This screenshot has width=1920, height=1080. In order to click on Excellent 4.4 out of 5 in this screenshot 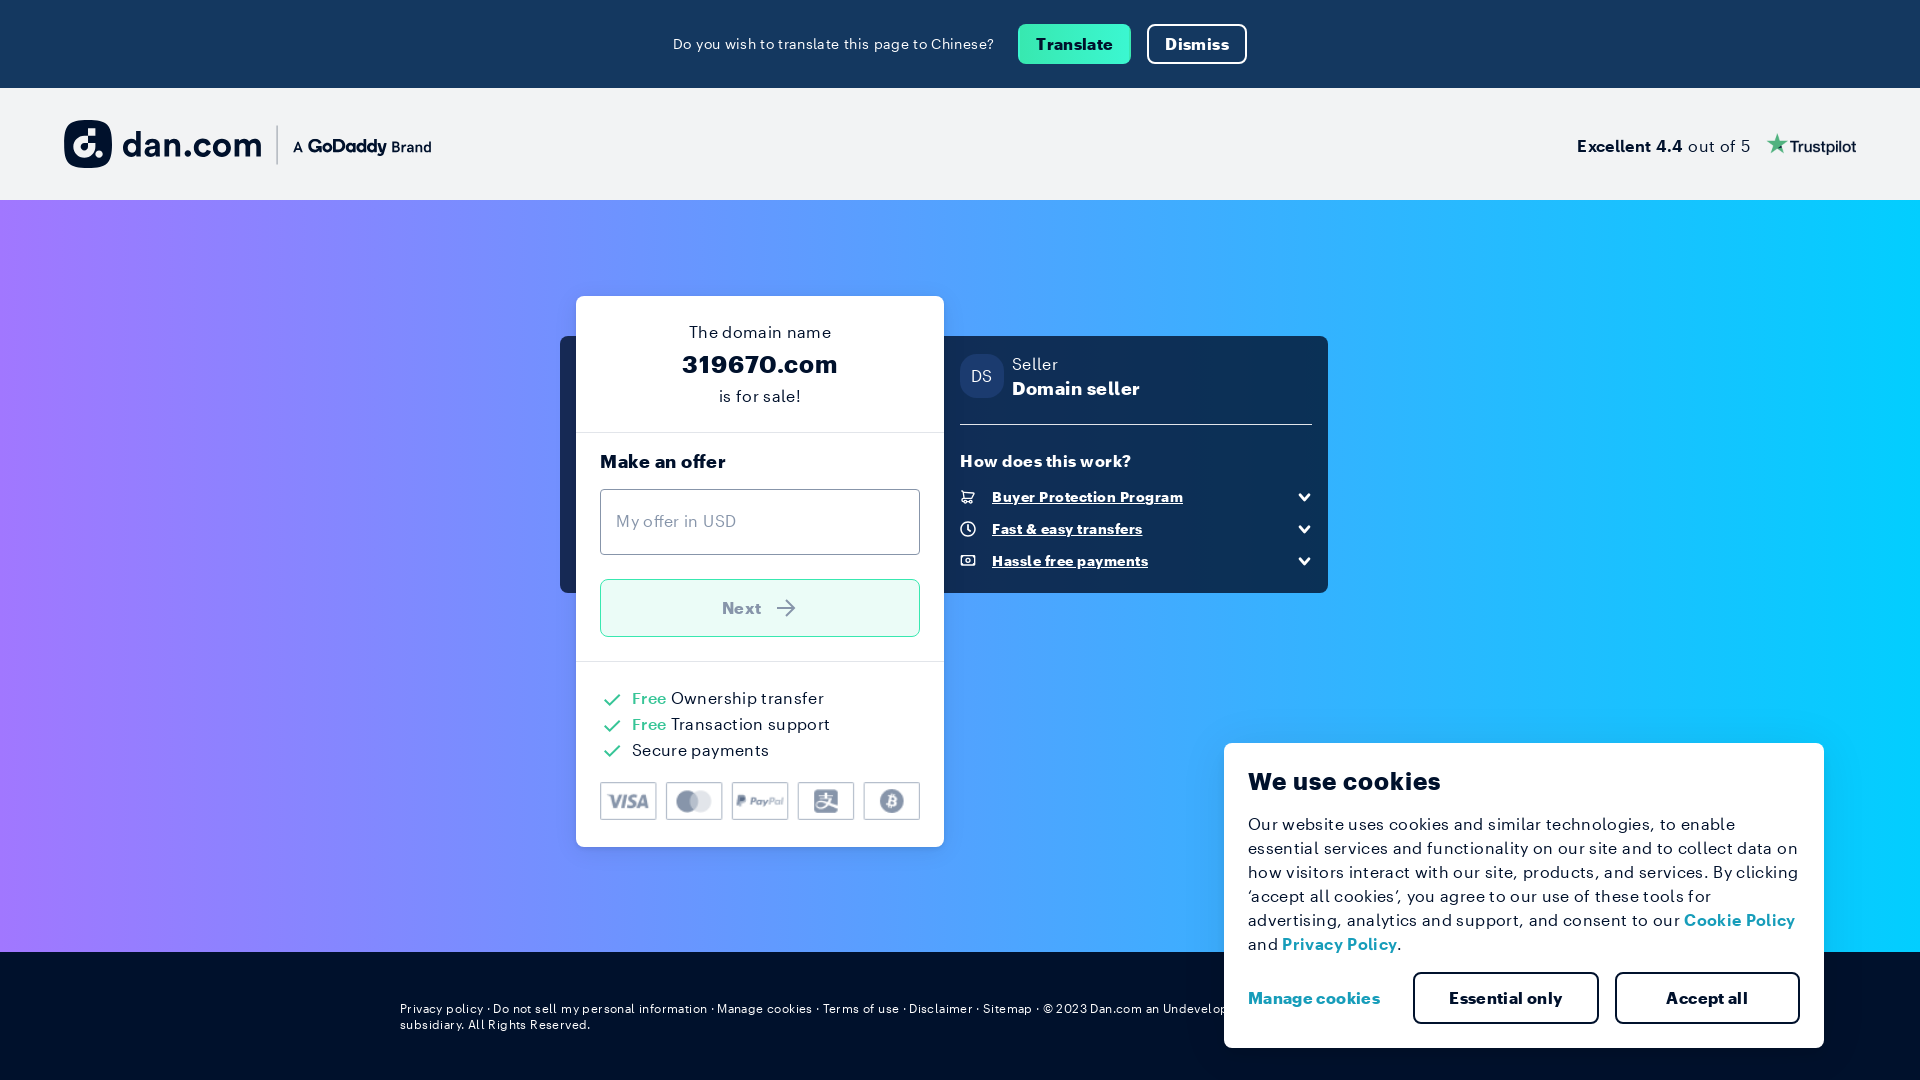, I will do `click(1716, 144)`.